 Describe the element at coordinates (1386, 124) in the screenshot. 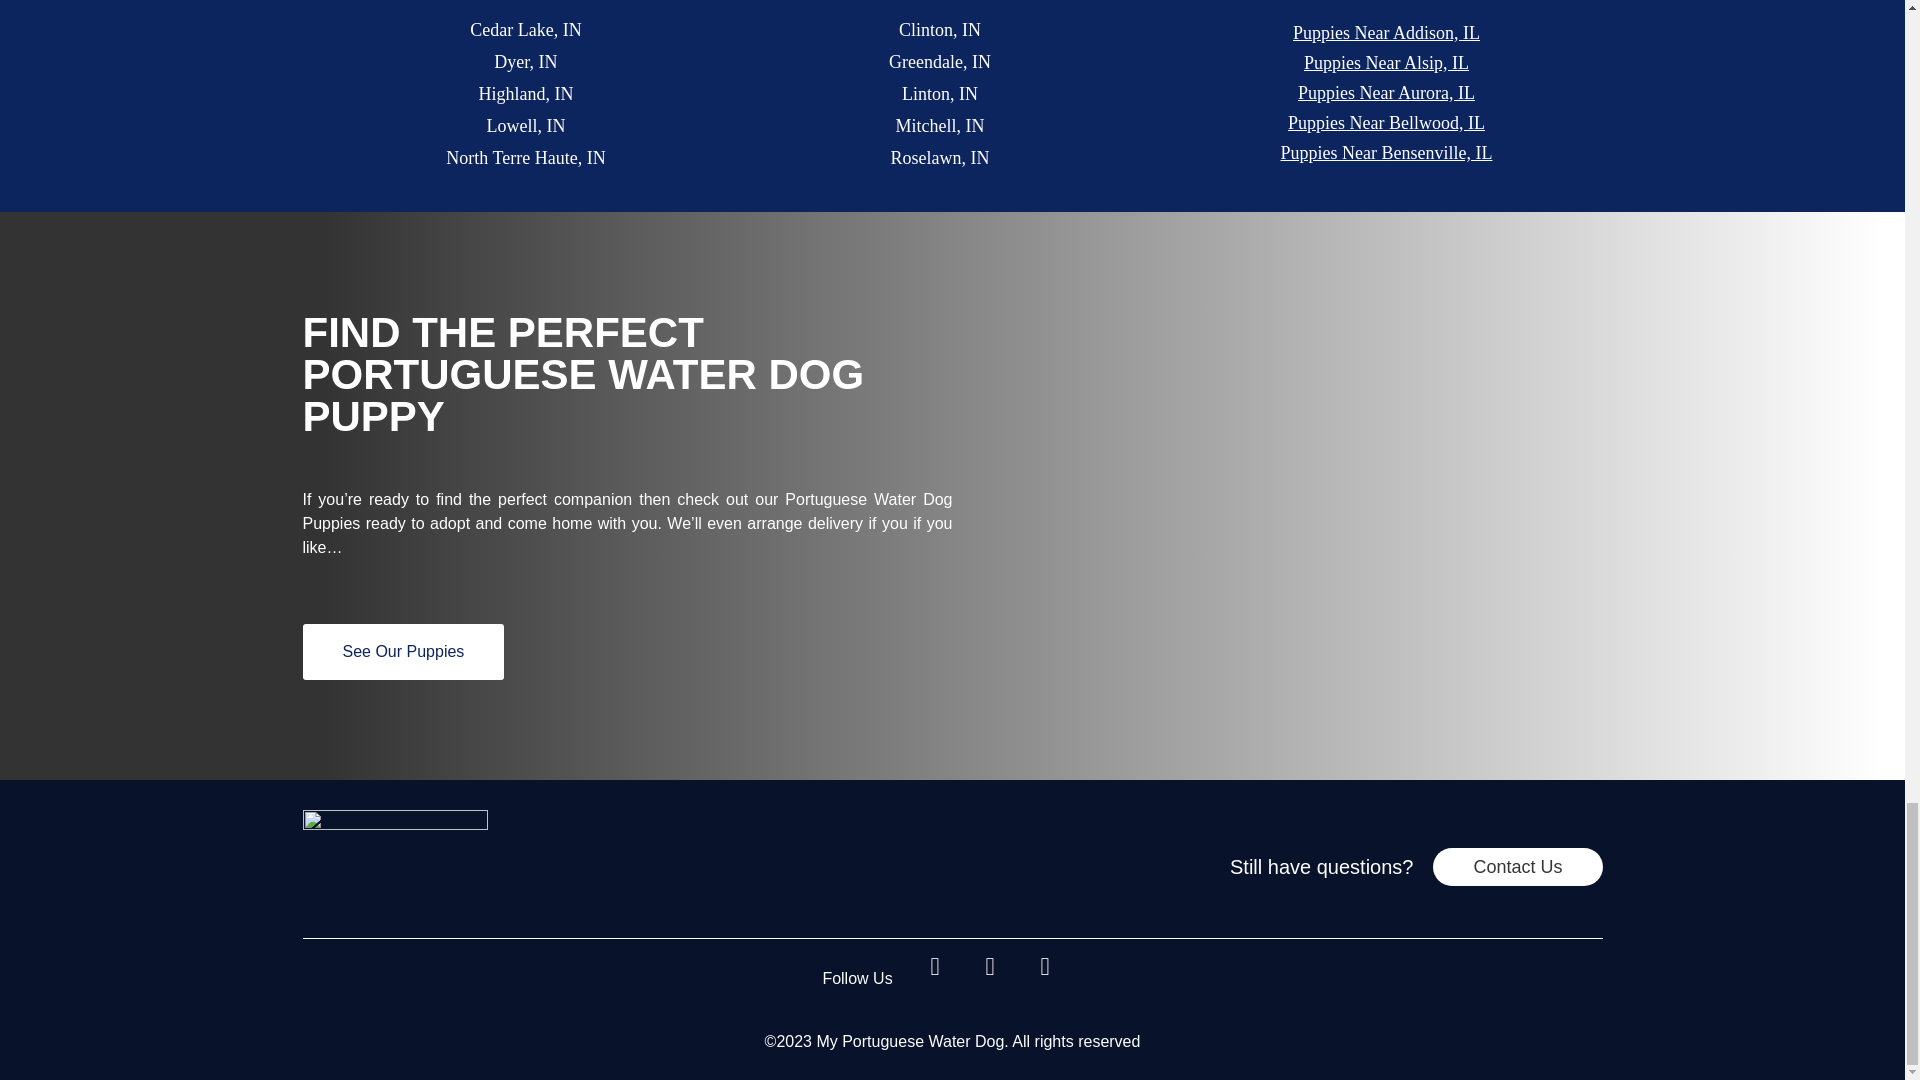

I see `Puppies Near Bellwood, IL` at that location.